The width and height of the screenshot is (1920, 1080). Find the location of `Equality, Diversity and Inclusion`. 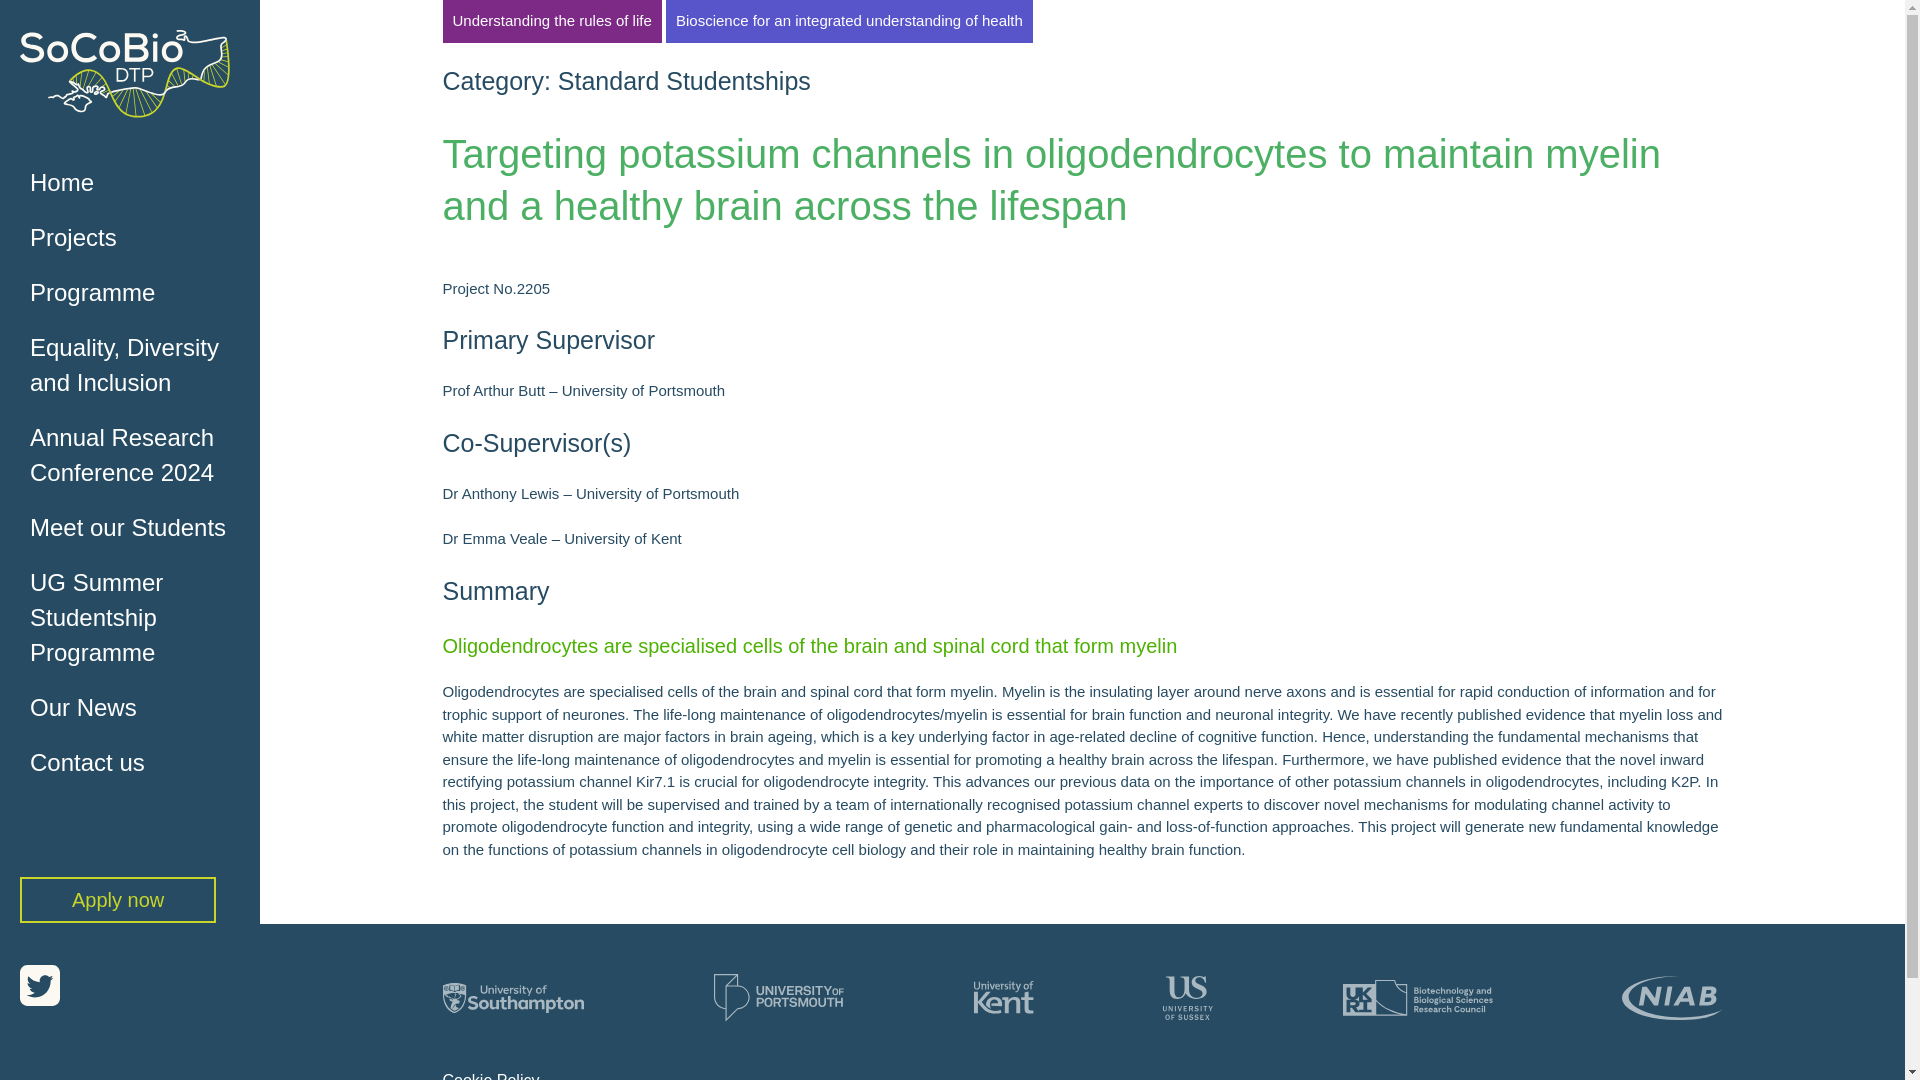

Equality, Diversity and Inclusion is located at coordinates (139, 364).